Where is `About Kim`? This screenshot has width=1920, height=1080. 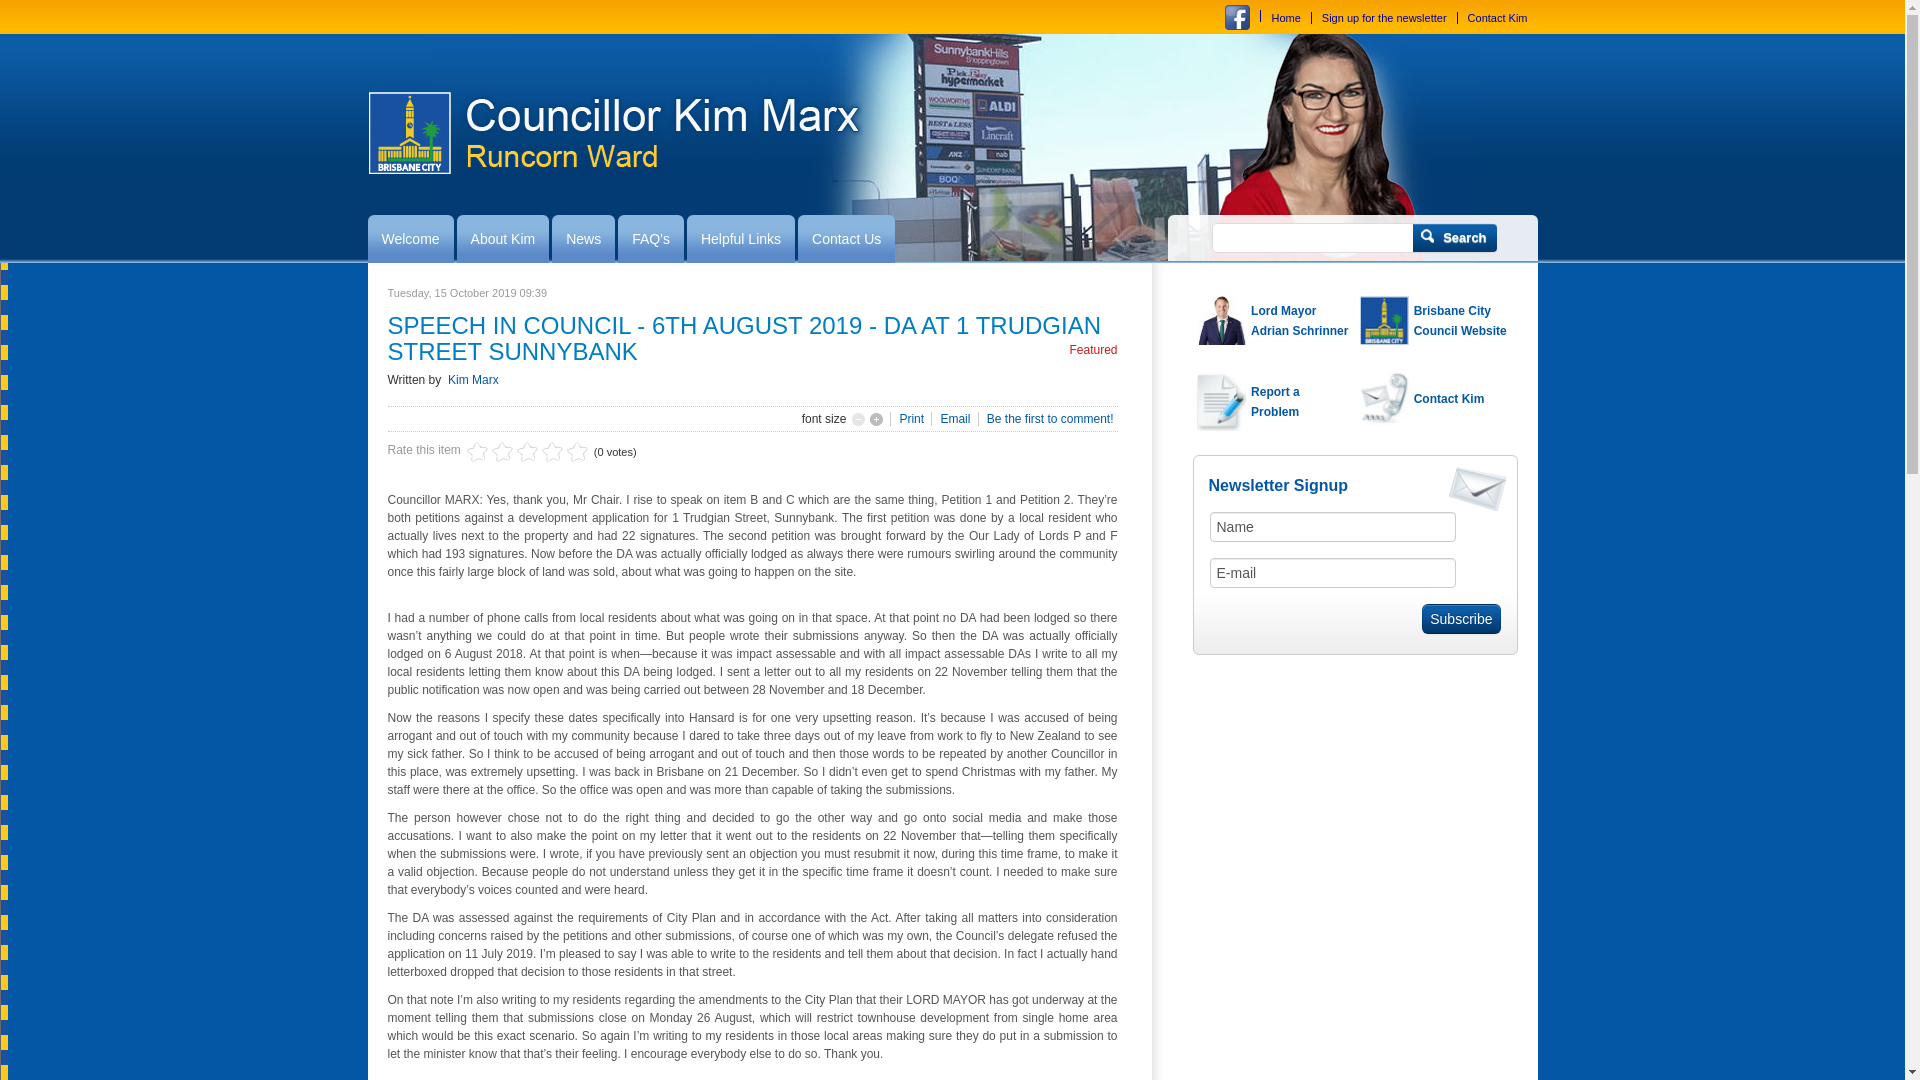 About Kim is located at coordinates (504, 239).